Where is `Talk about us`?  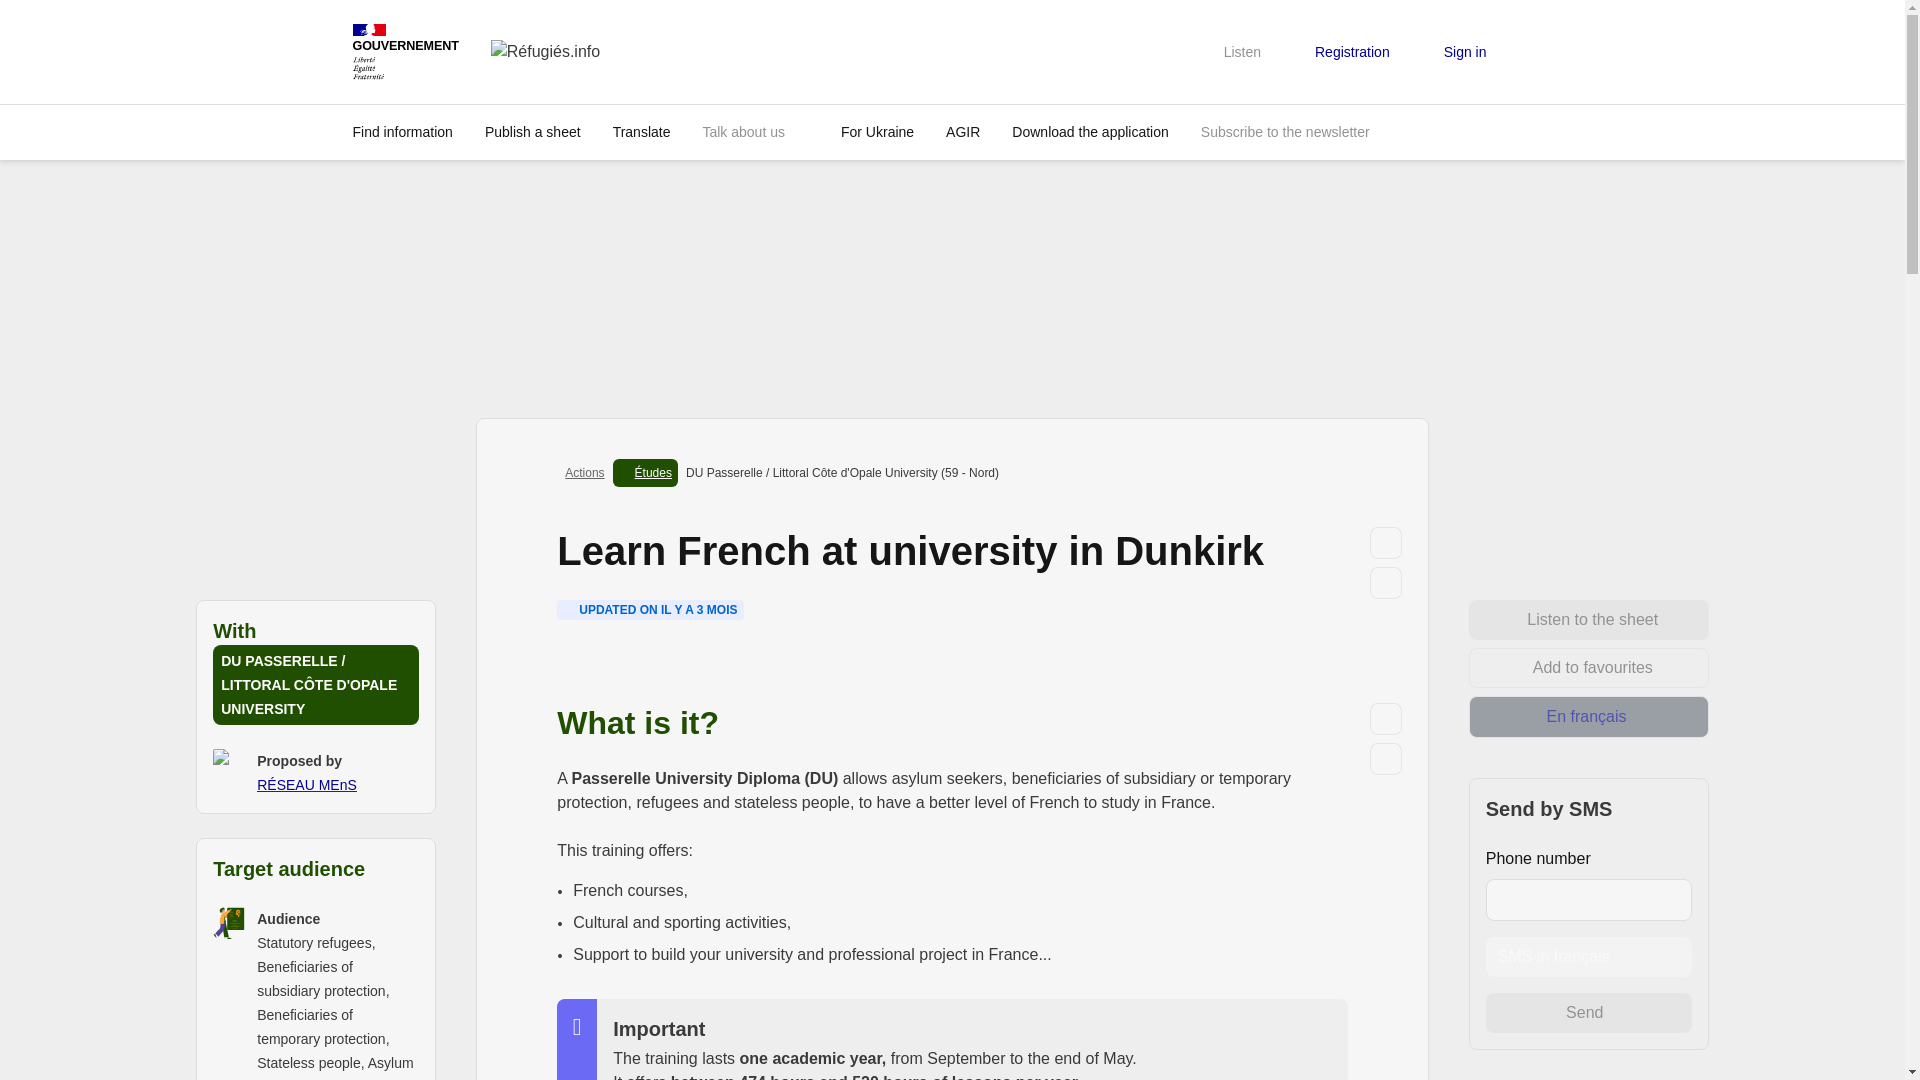 Talk about us is located at coordinates (755, 131).